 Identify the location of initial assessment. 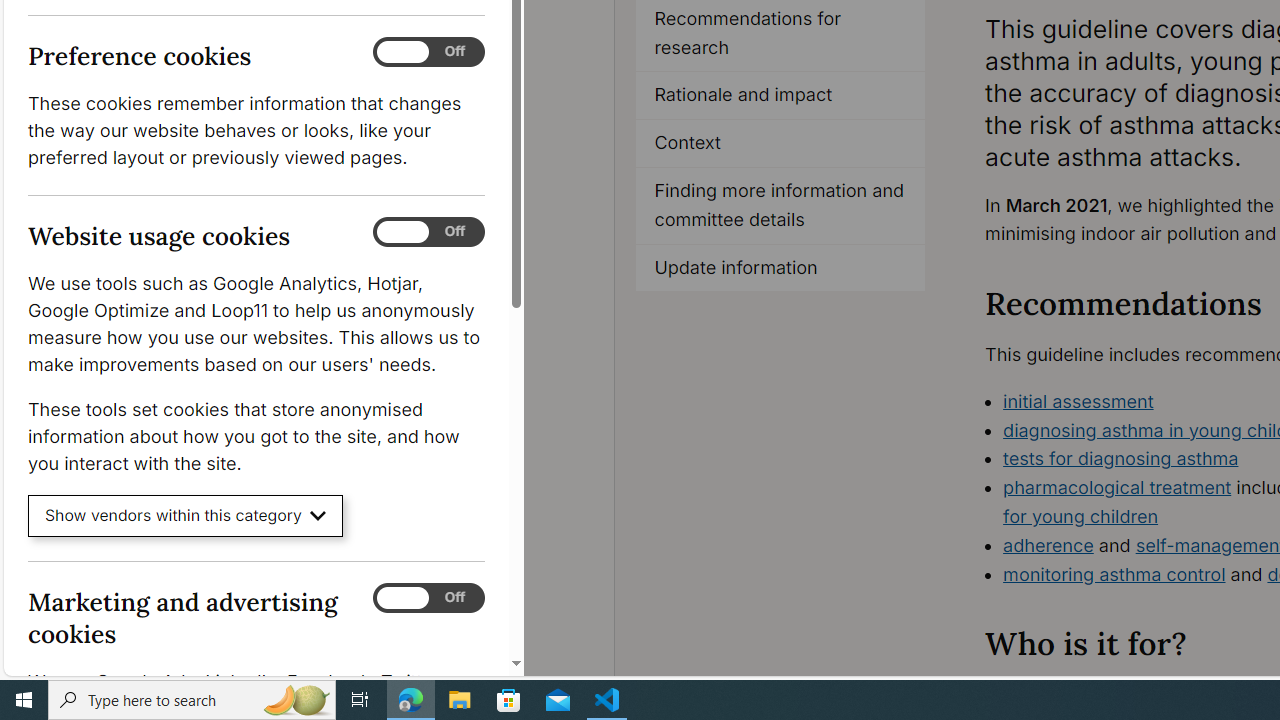
(1078, 400).